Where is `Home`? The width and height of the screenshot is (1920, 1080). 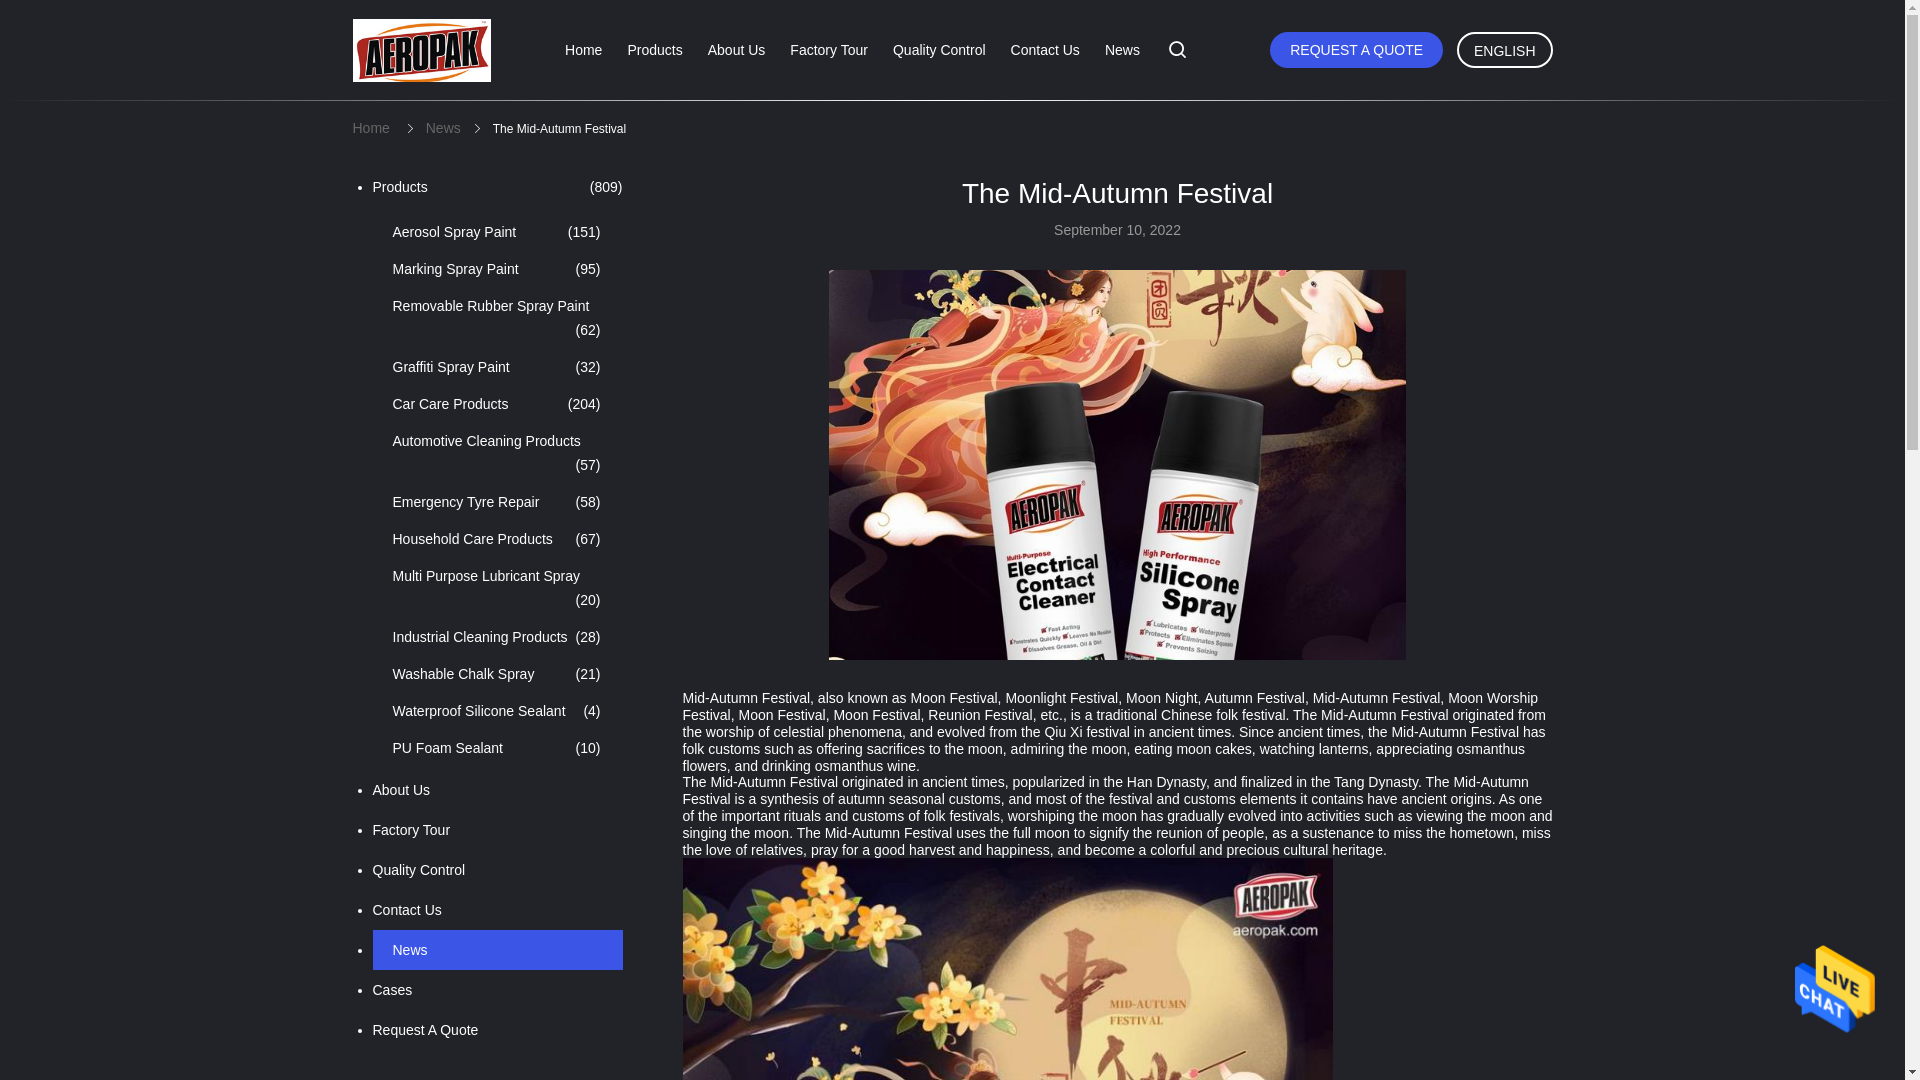
Home is located at coordinates (583, 50).